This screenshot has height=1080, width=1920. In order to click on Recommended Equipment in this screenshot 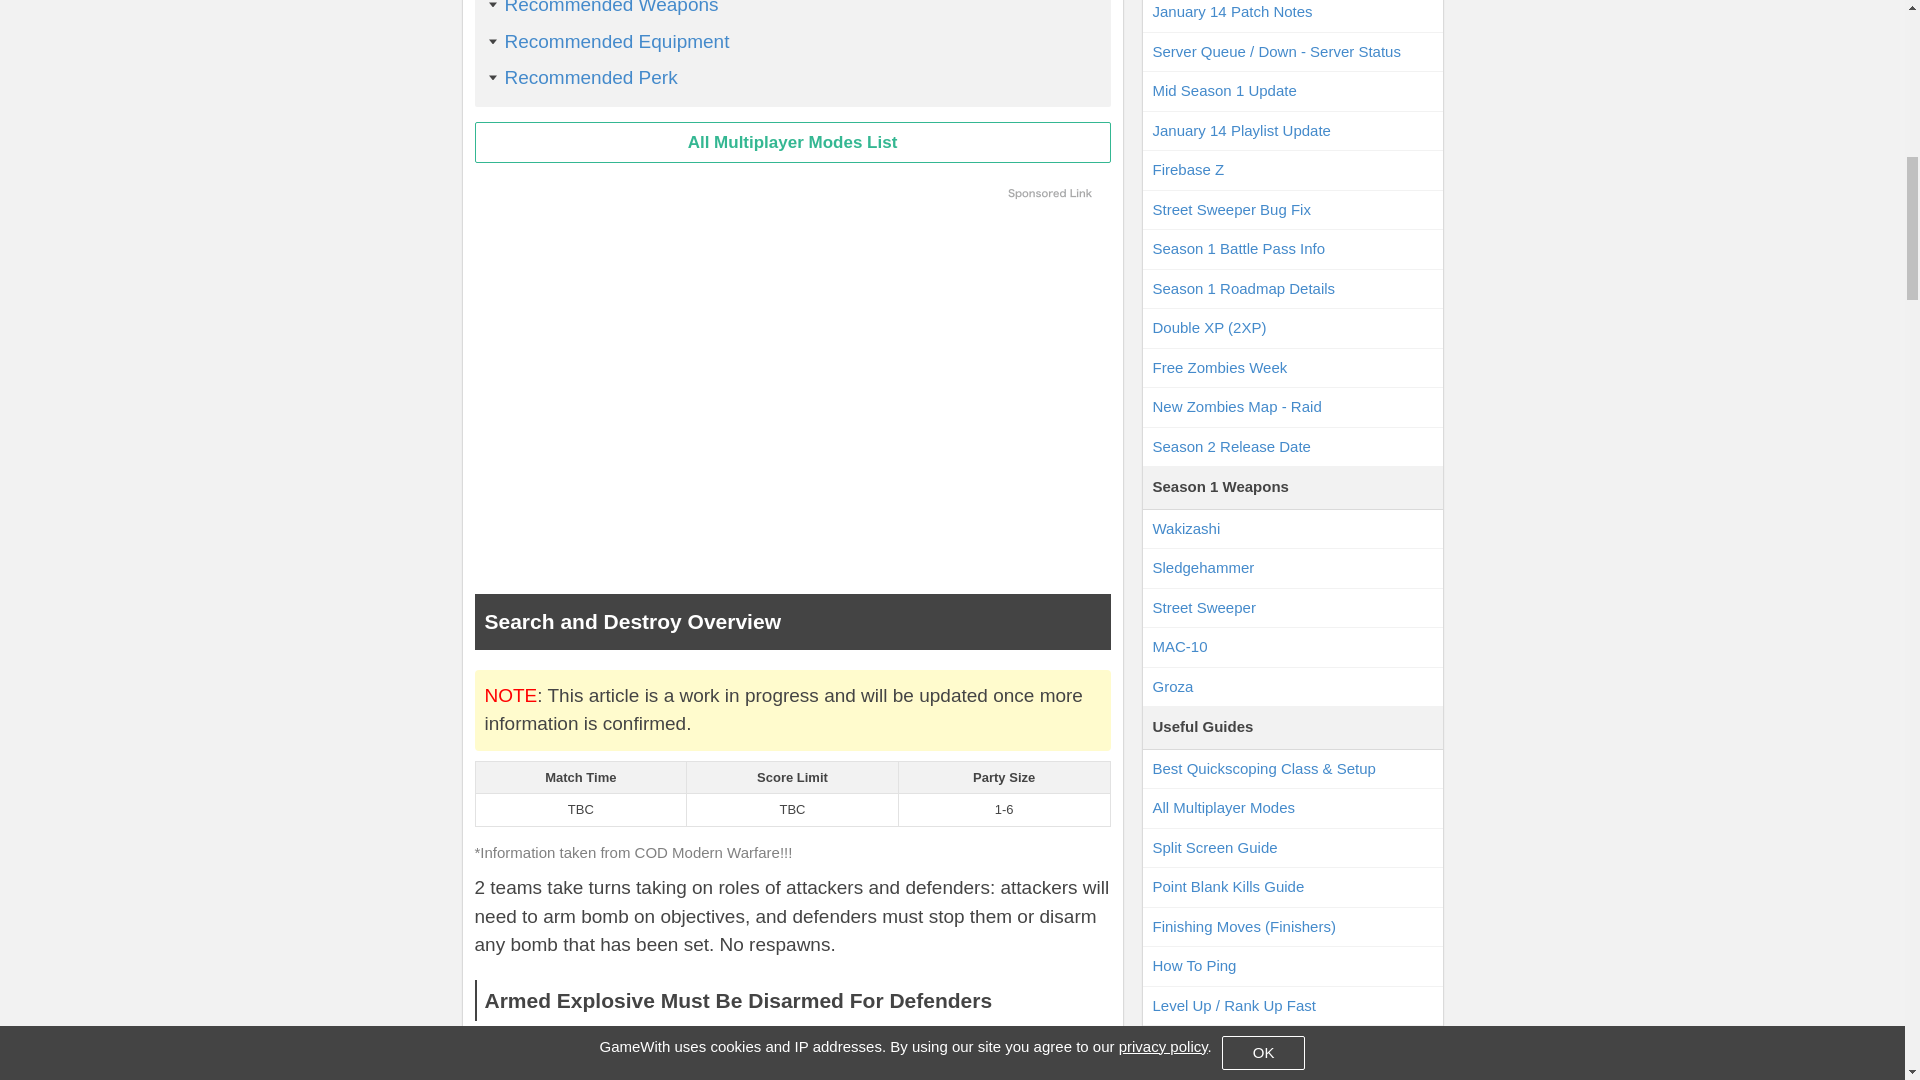, I will do `click(616, 40)`.